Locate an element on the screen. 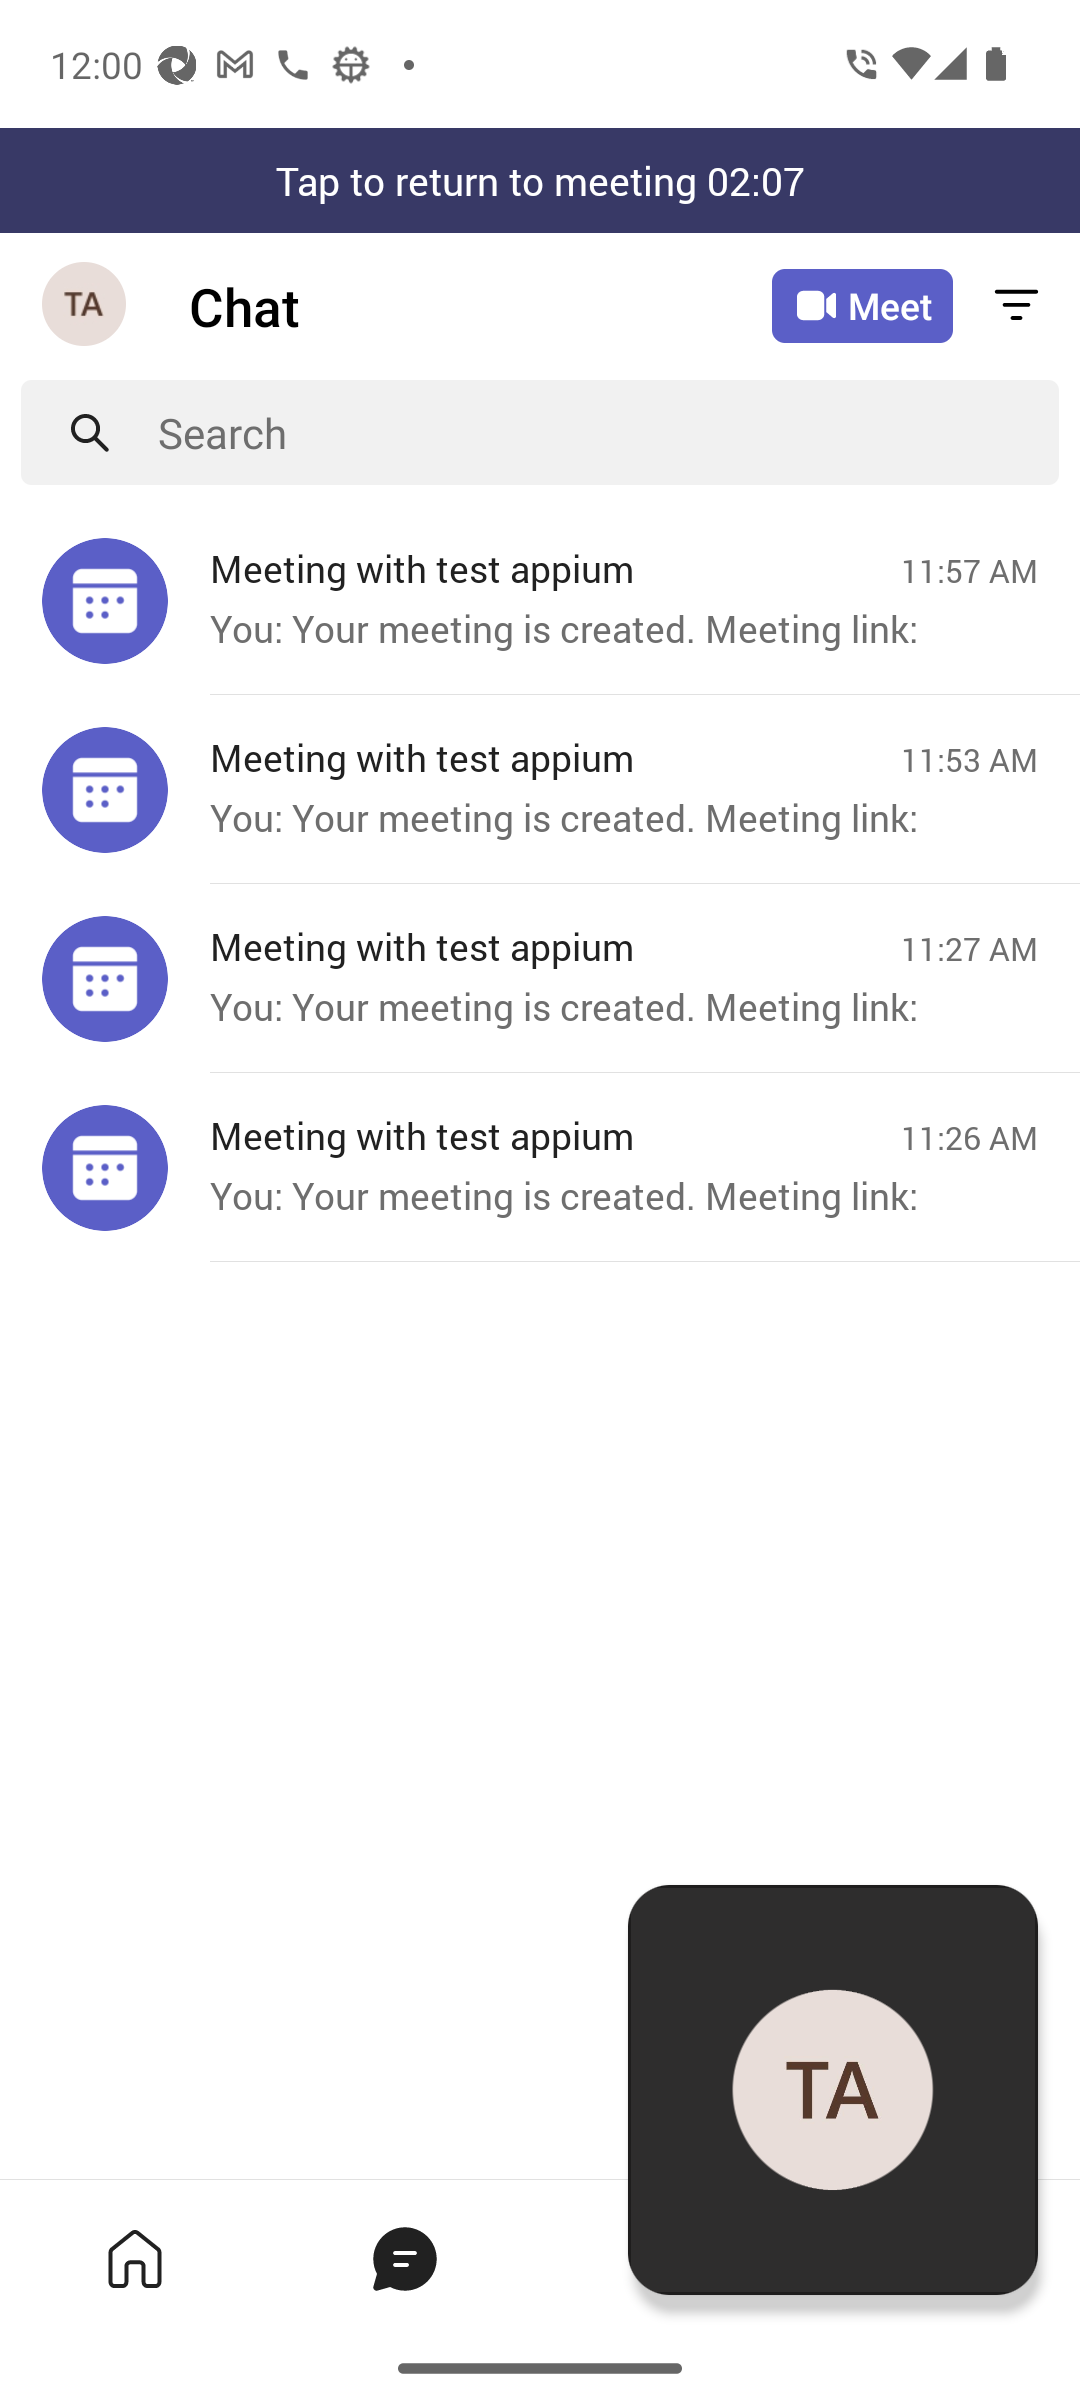 Image resolution: width=1080 pixels, height=2400 pixels. Home tab,1 of 4, not selected is located at coordinates (134, 2258).